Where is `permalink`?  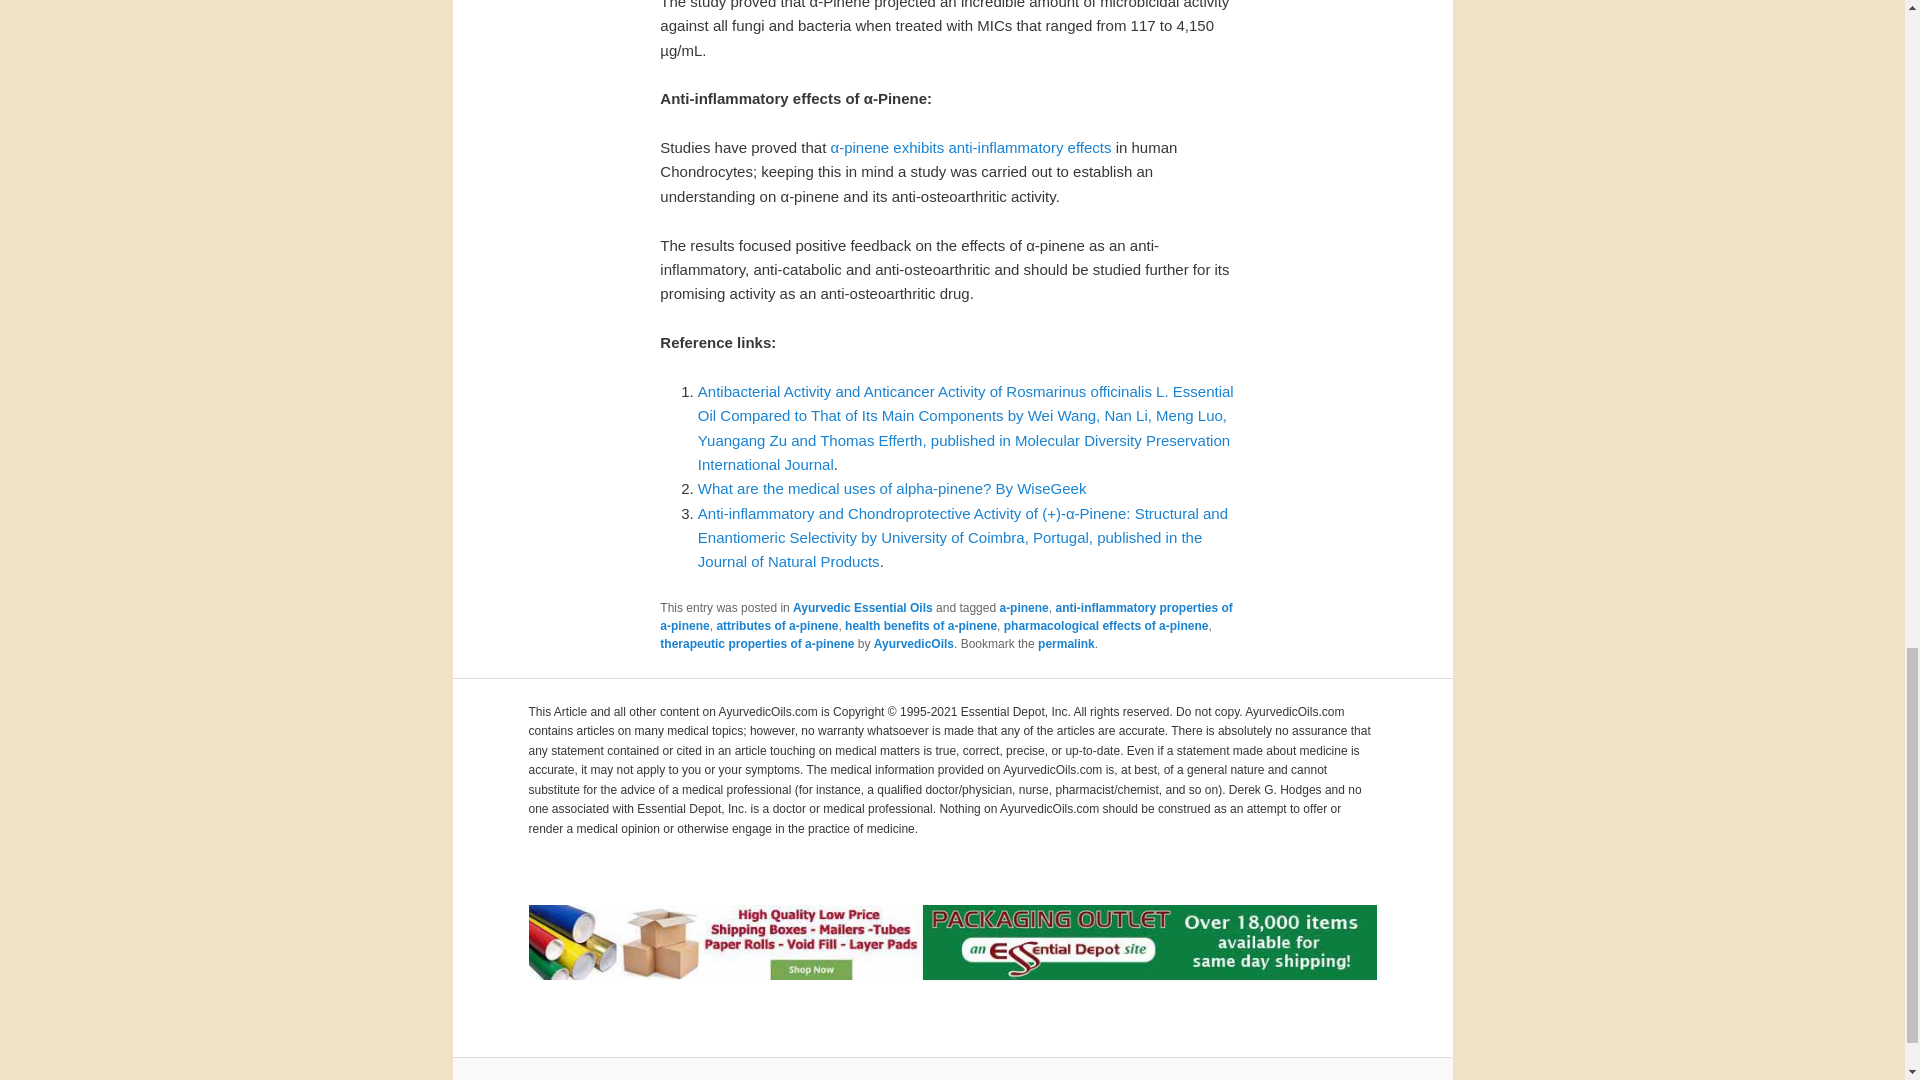 permalink is located at coordinates (1066, 644).